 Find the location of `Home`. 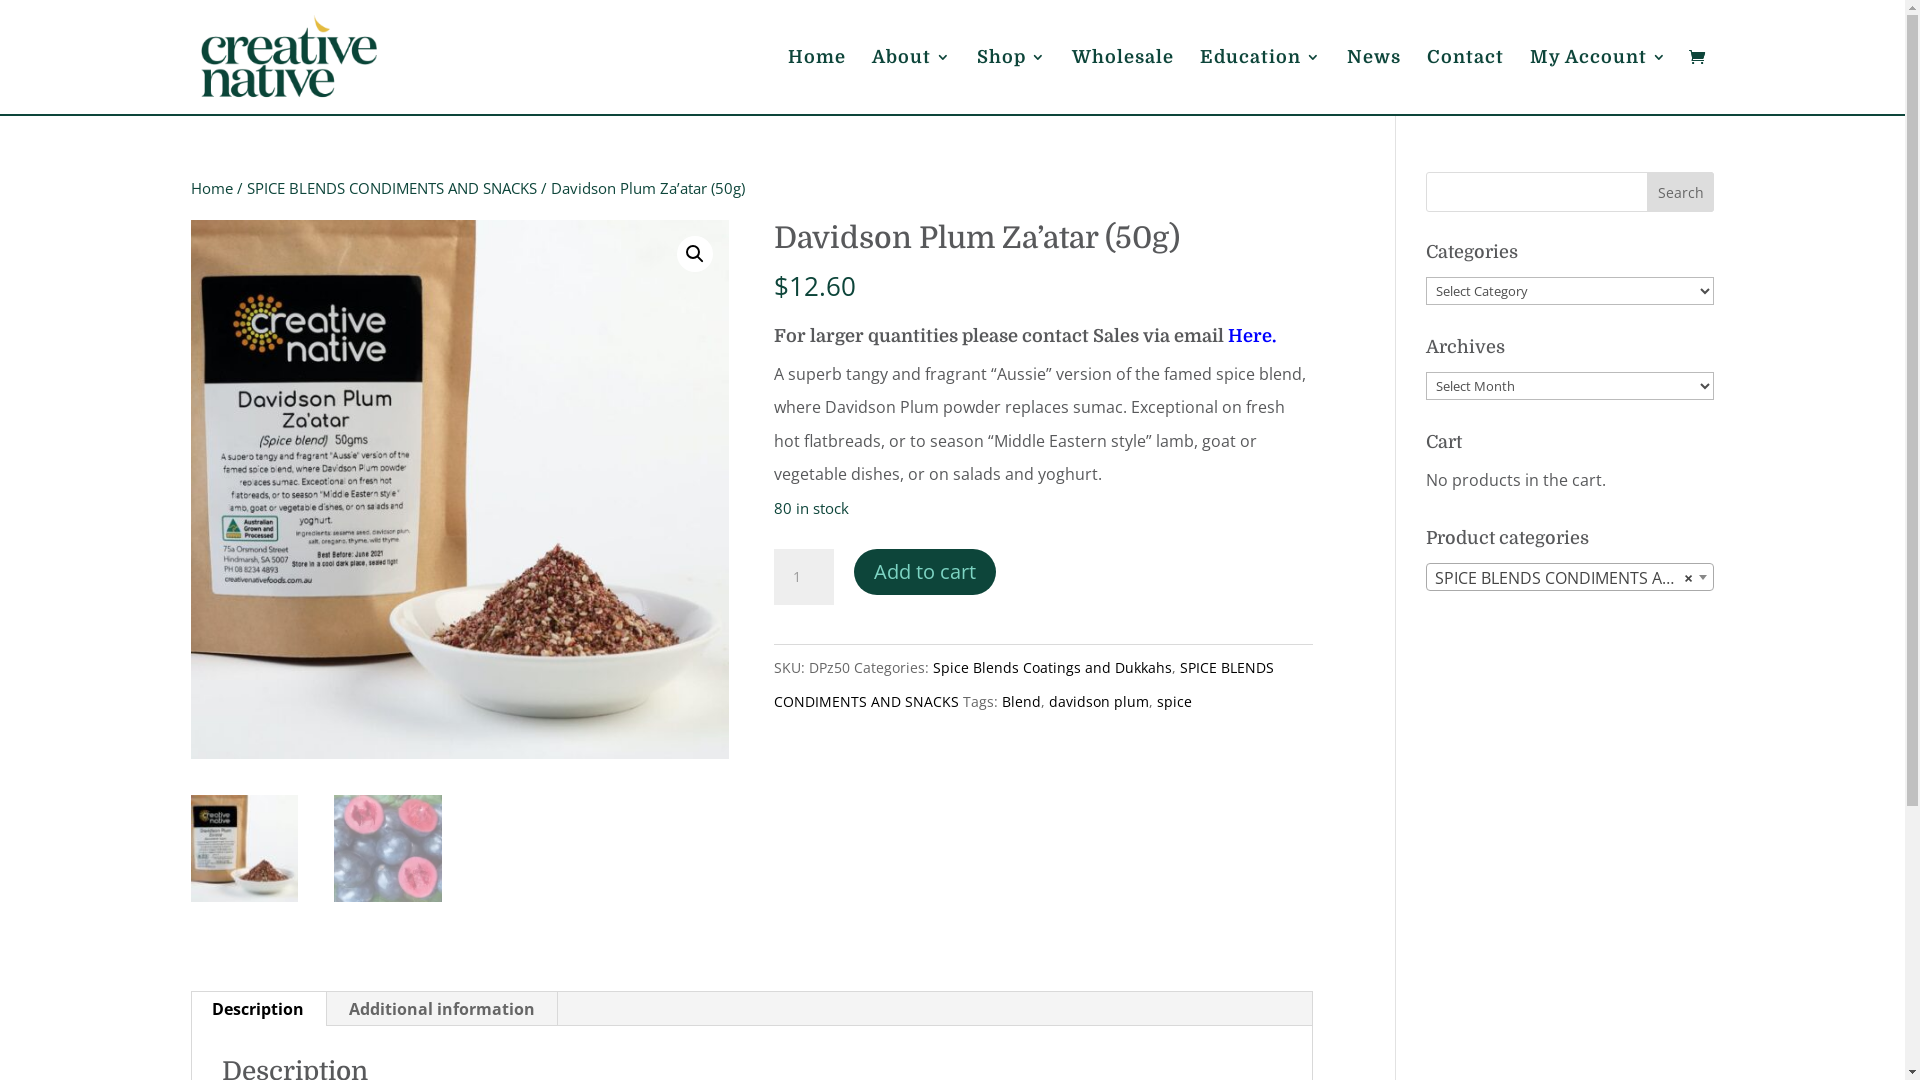

Home is located at coordinates (817, 82).